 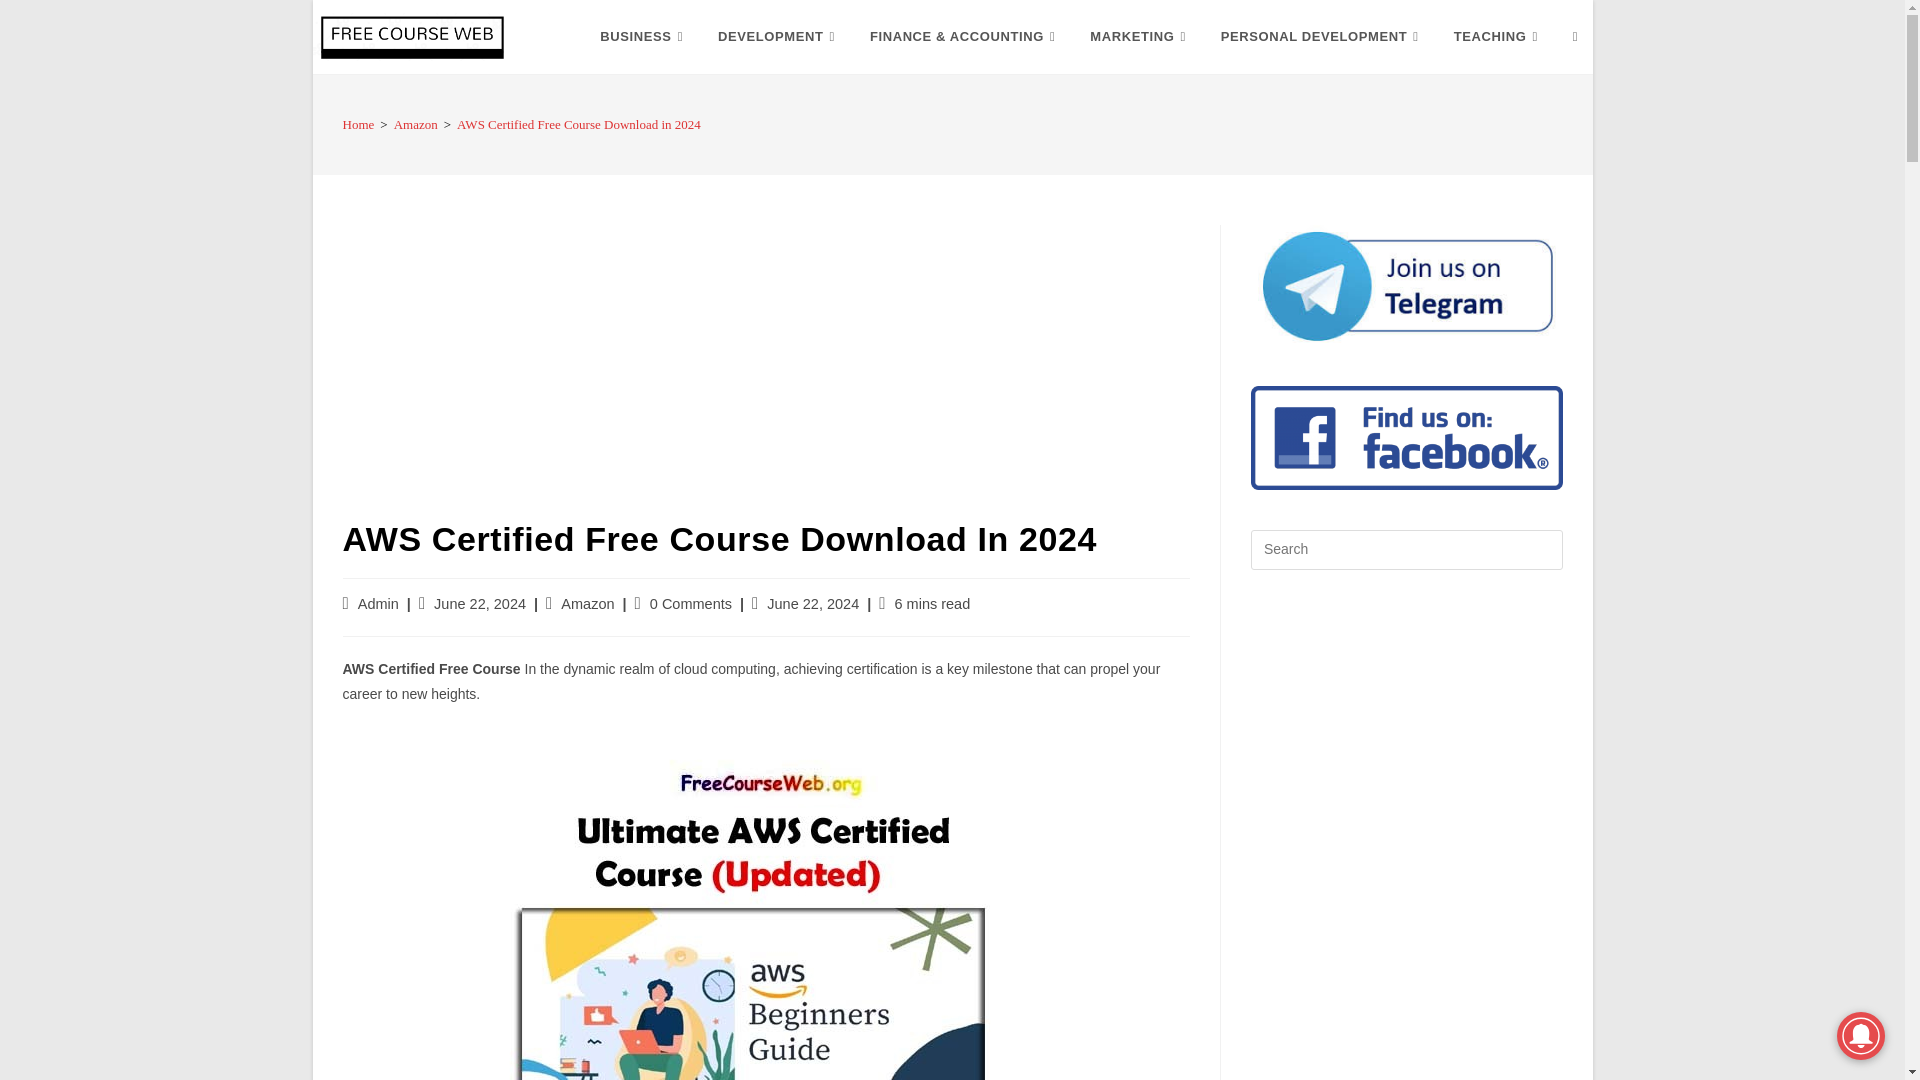 What do you see at coordinates (778, 37) in the screenshot?
I see `DEVELOPMENT` at bounding box center [778, 37].